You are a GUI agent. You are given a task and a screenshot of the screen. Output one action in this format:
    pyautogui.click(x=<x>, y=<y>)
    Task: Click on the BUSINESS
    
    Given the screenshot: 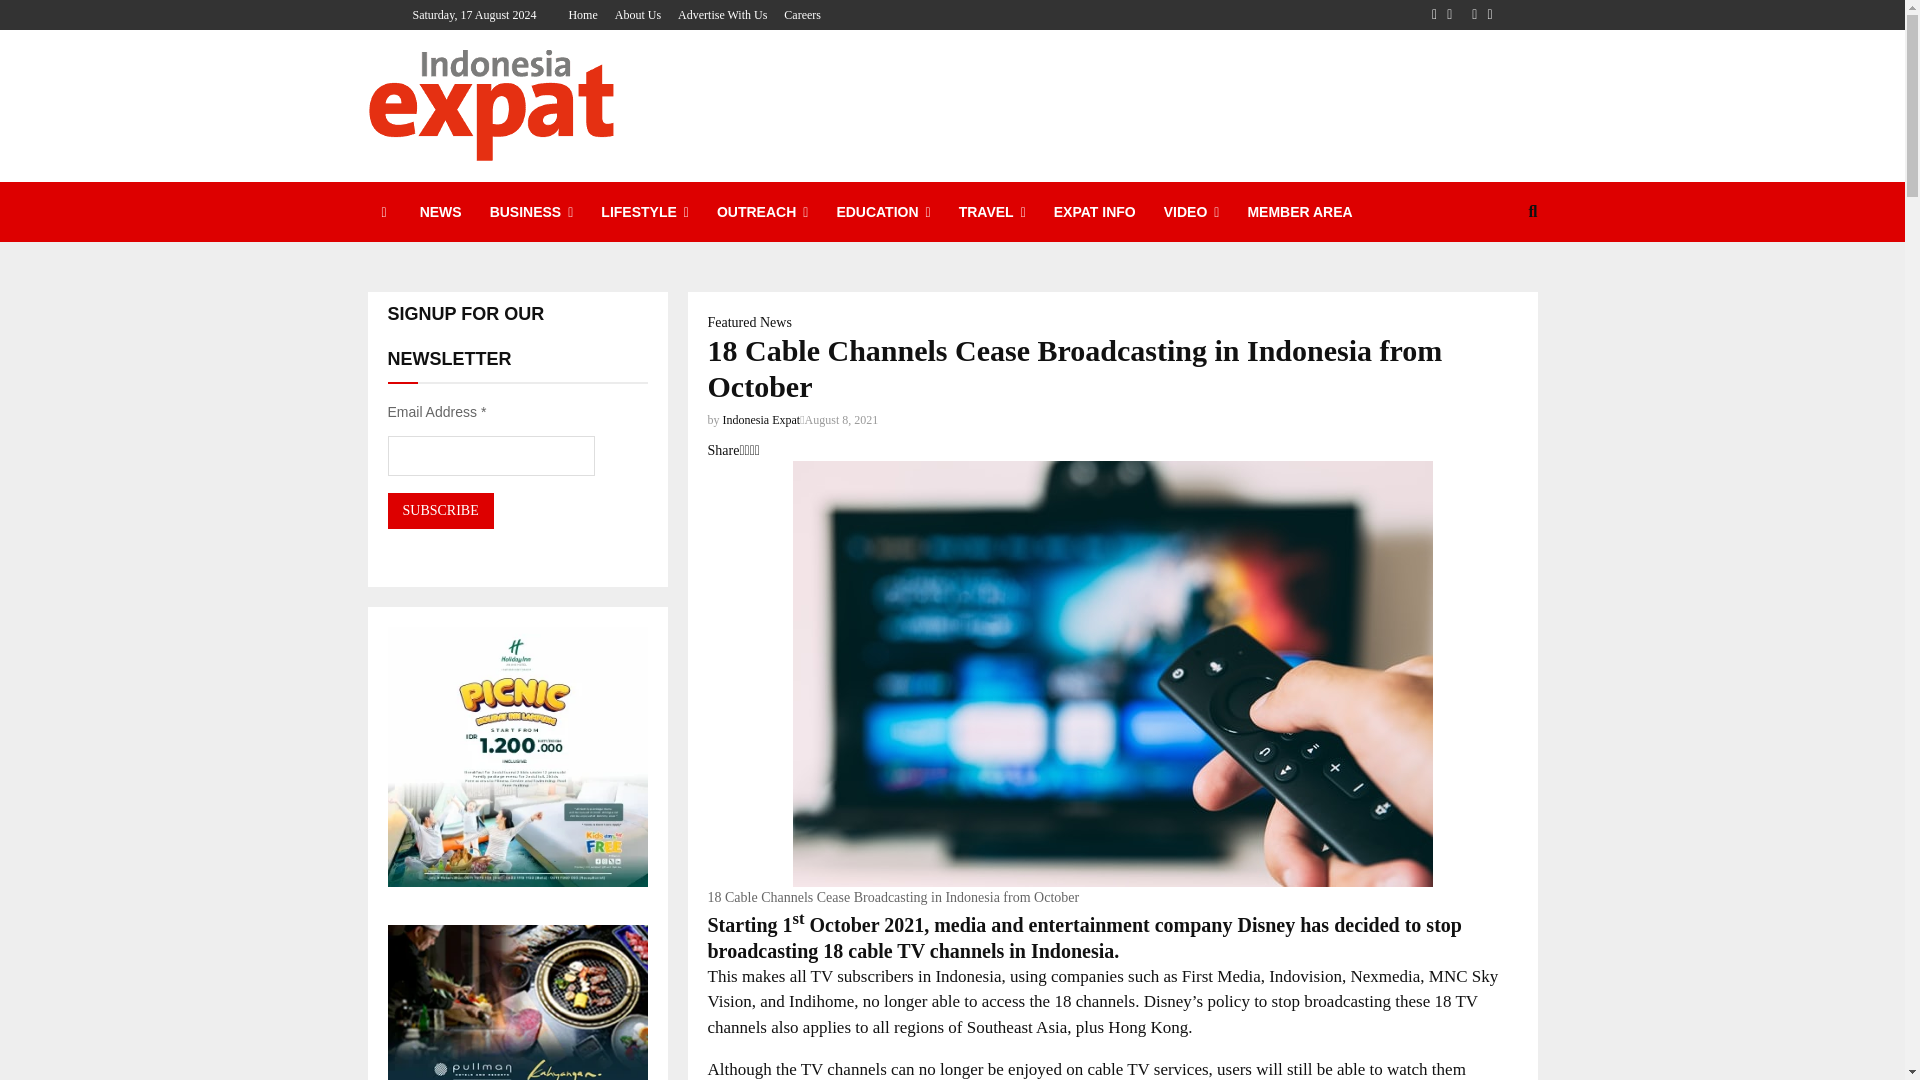 What is the action you would take?
    pyautogui.click(x=532, y=212)
    